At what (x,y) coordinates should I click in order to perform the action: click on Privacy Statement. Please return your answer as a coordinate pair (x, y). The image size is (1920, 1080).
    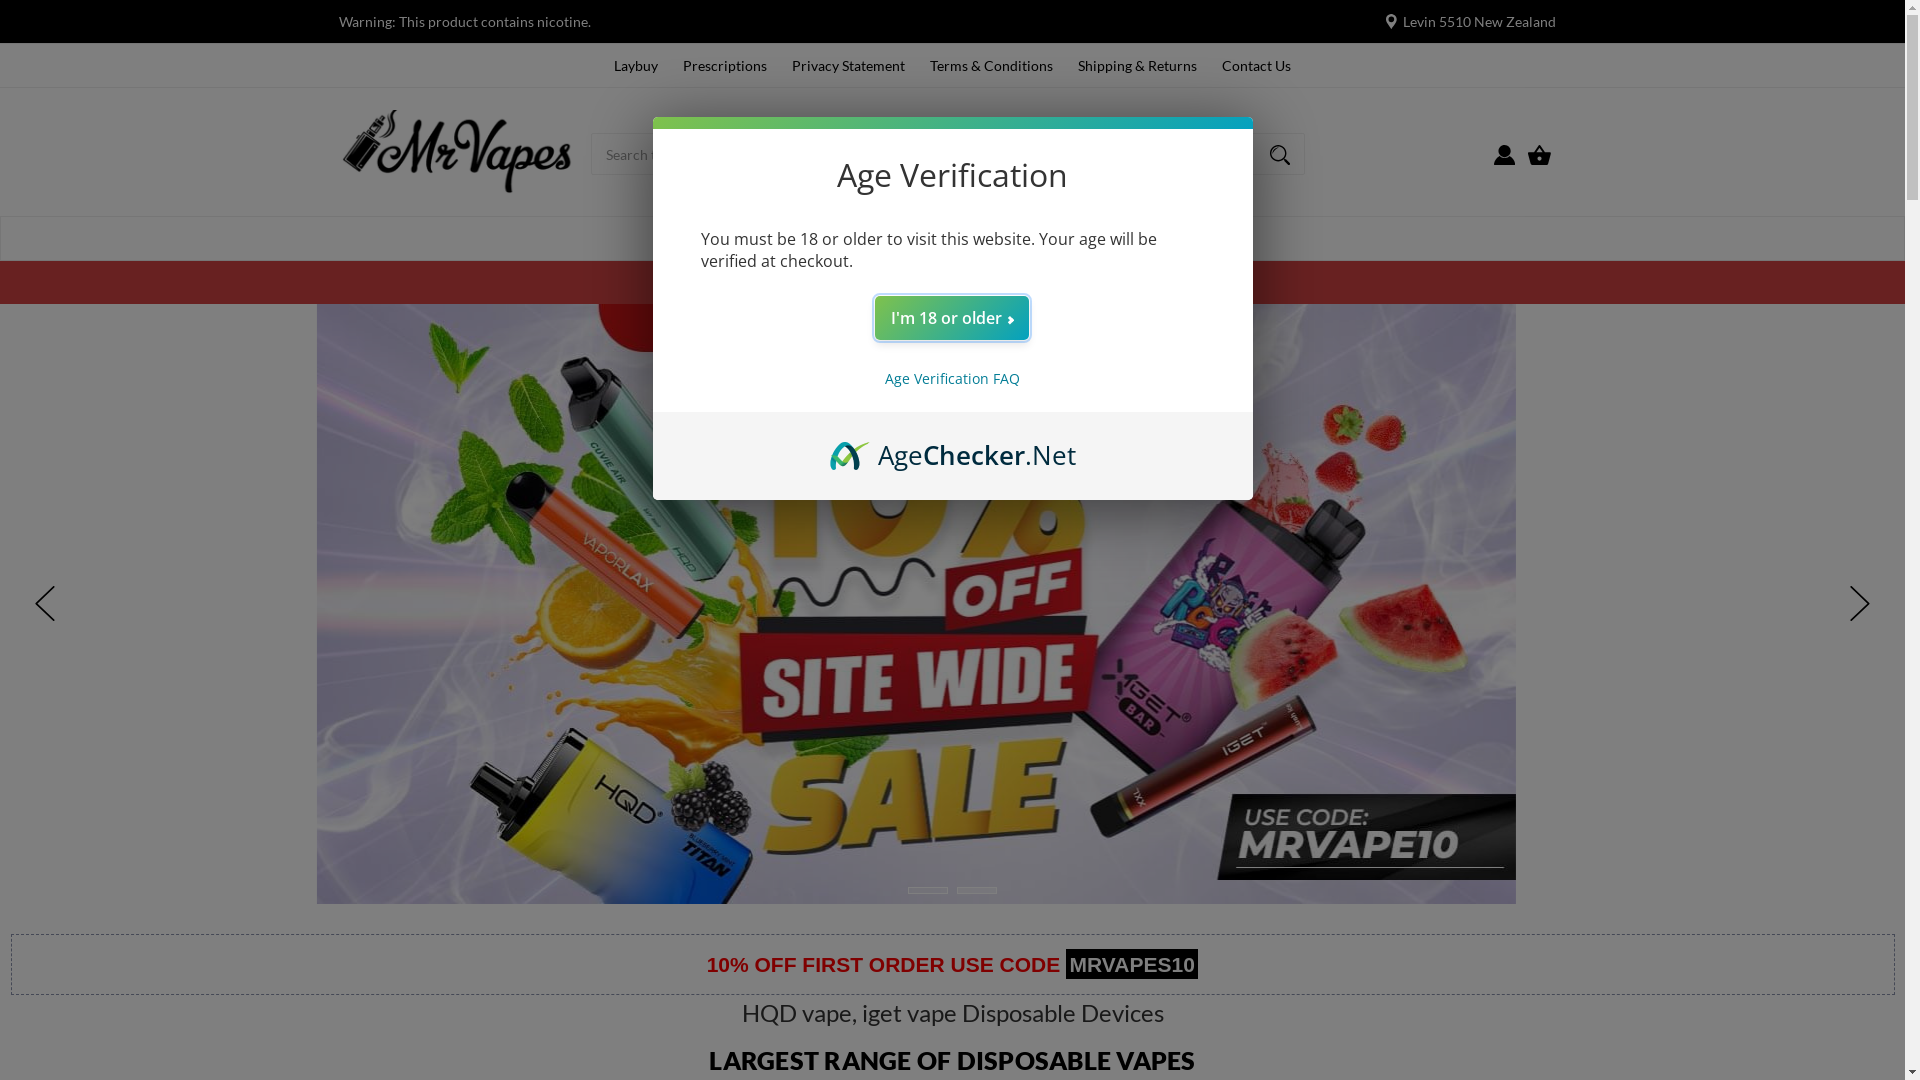
    Looking at the image, I should click on (848, 66).